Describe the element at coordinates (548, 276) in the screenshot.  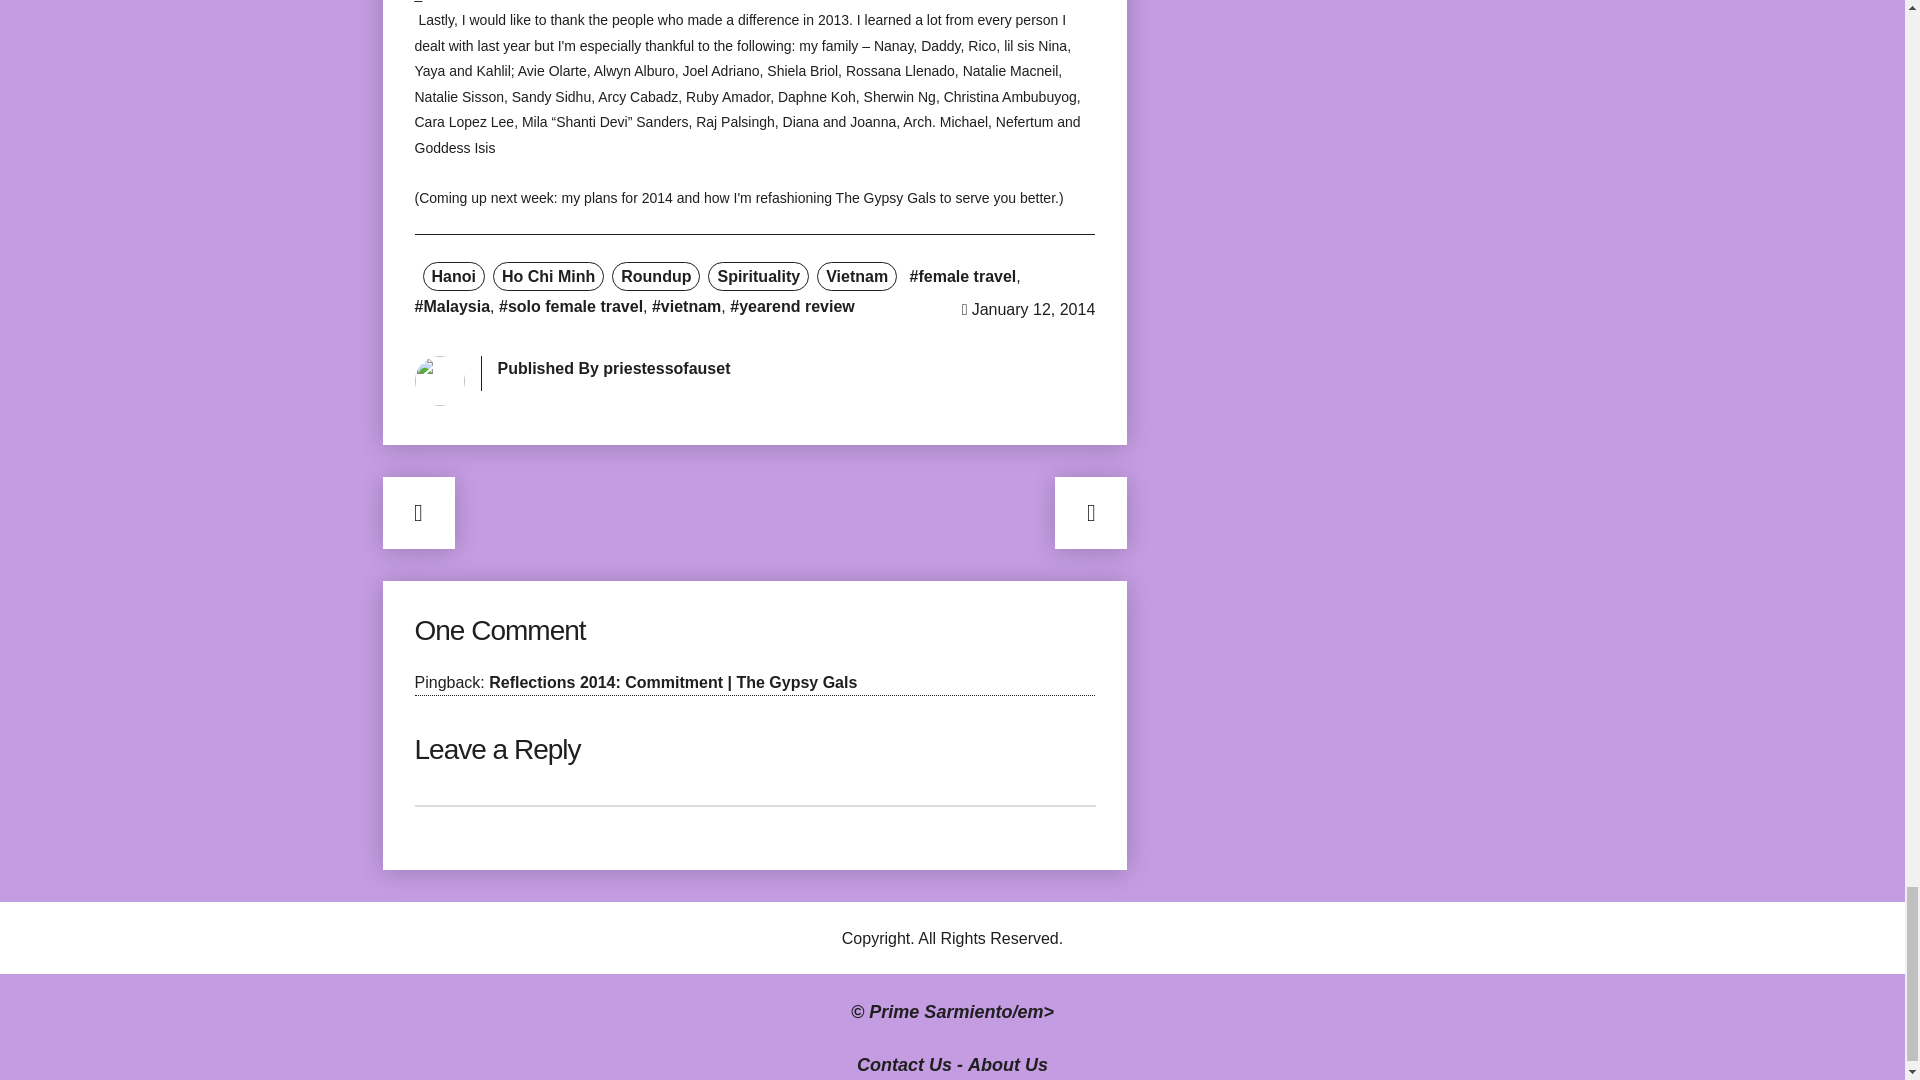
I see `Ho Chi Minh` at that location.